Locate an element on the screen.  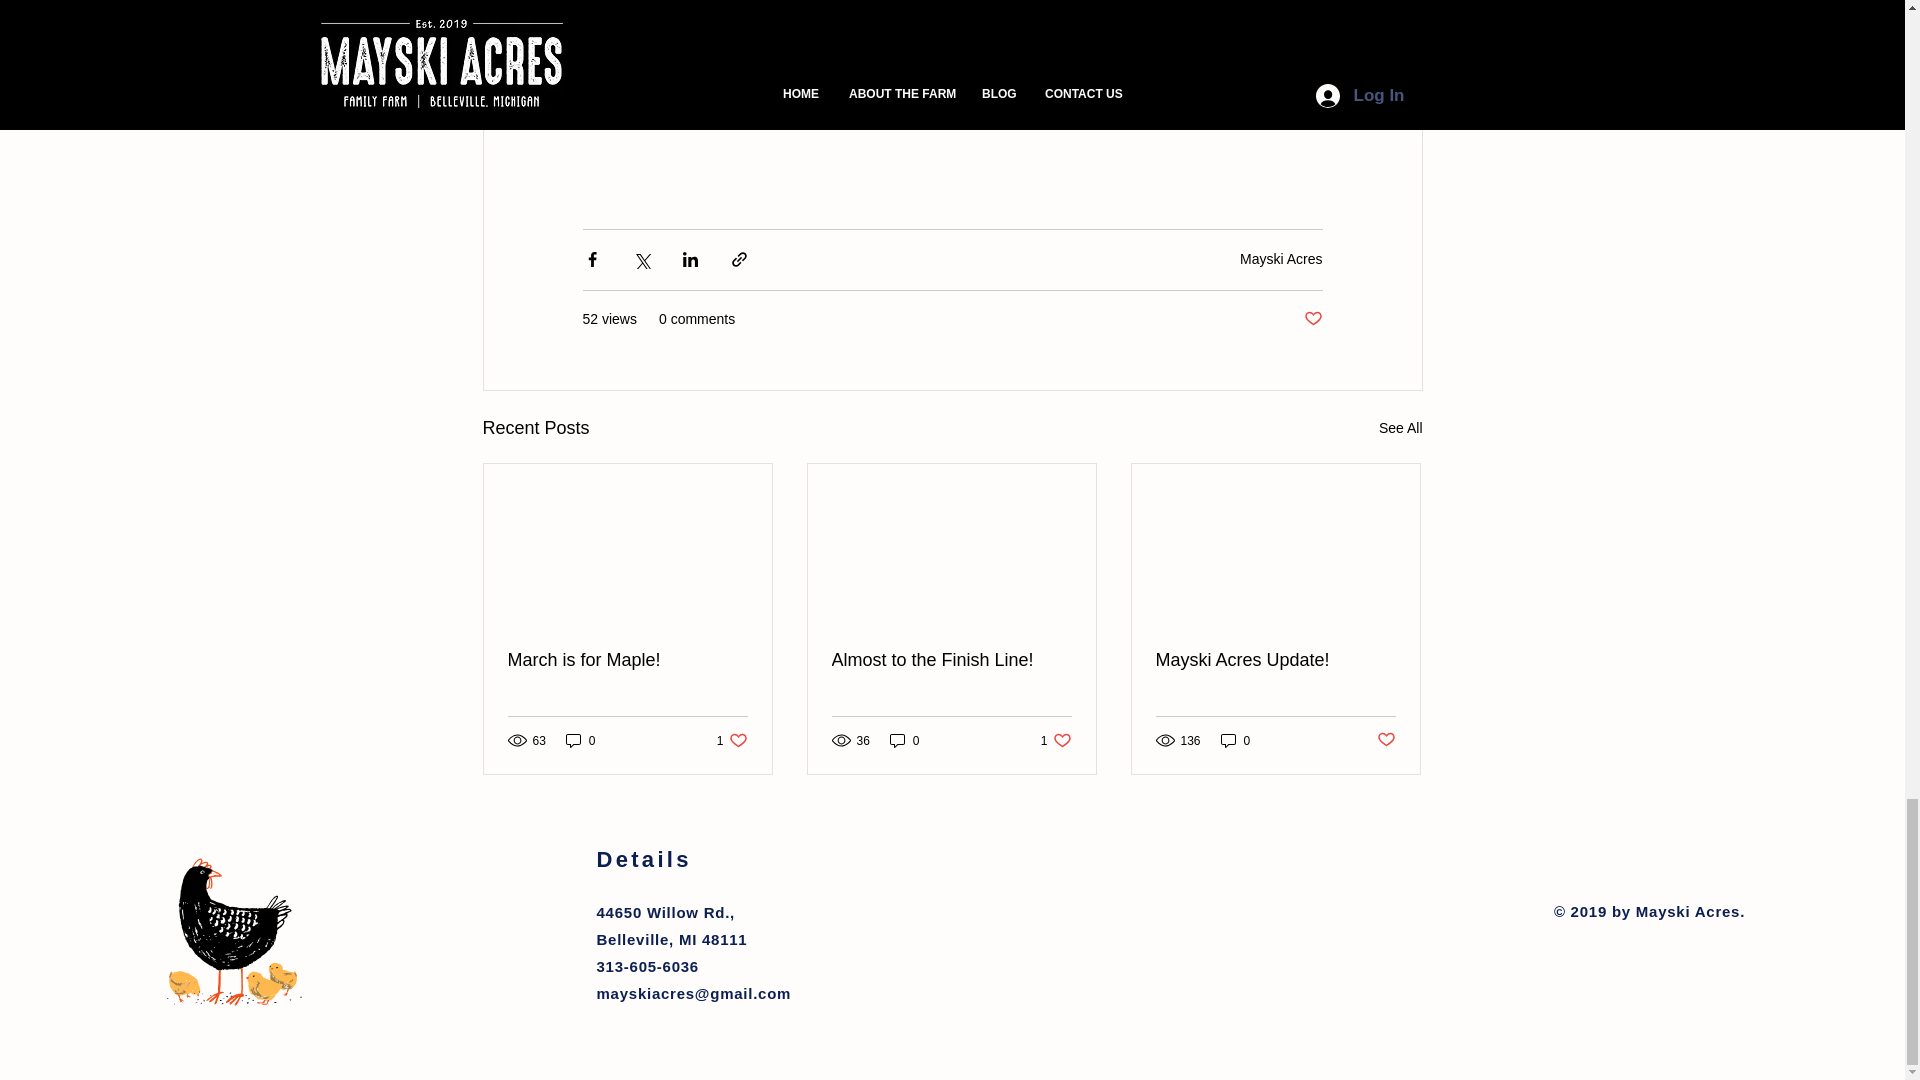
Mayski Acres Update! is located at coordinates (1275, 660).